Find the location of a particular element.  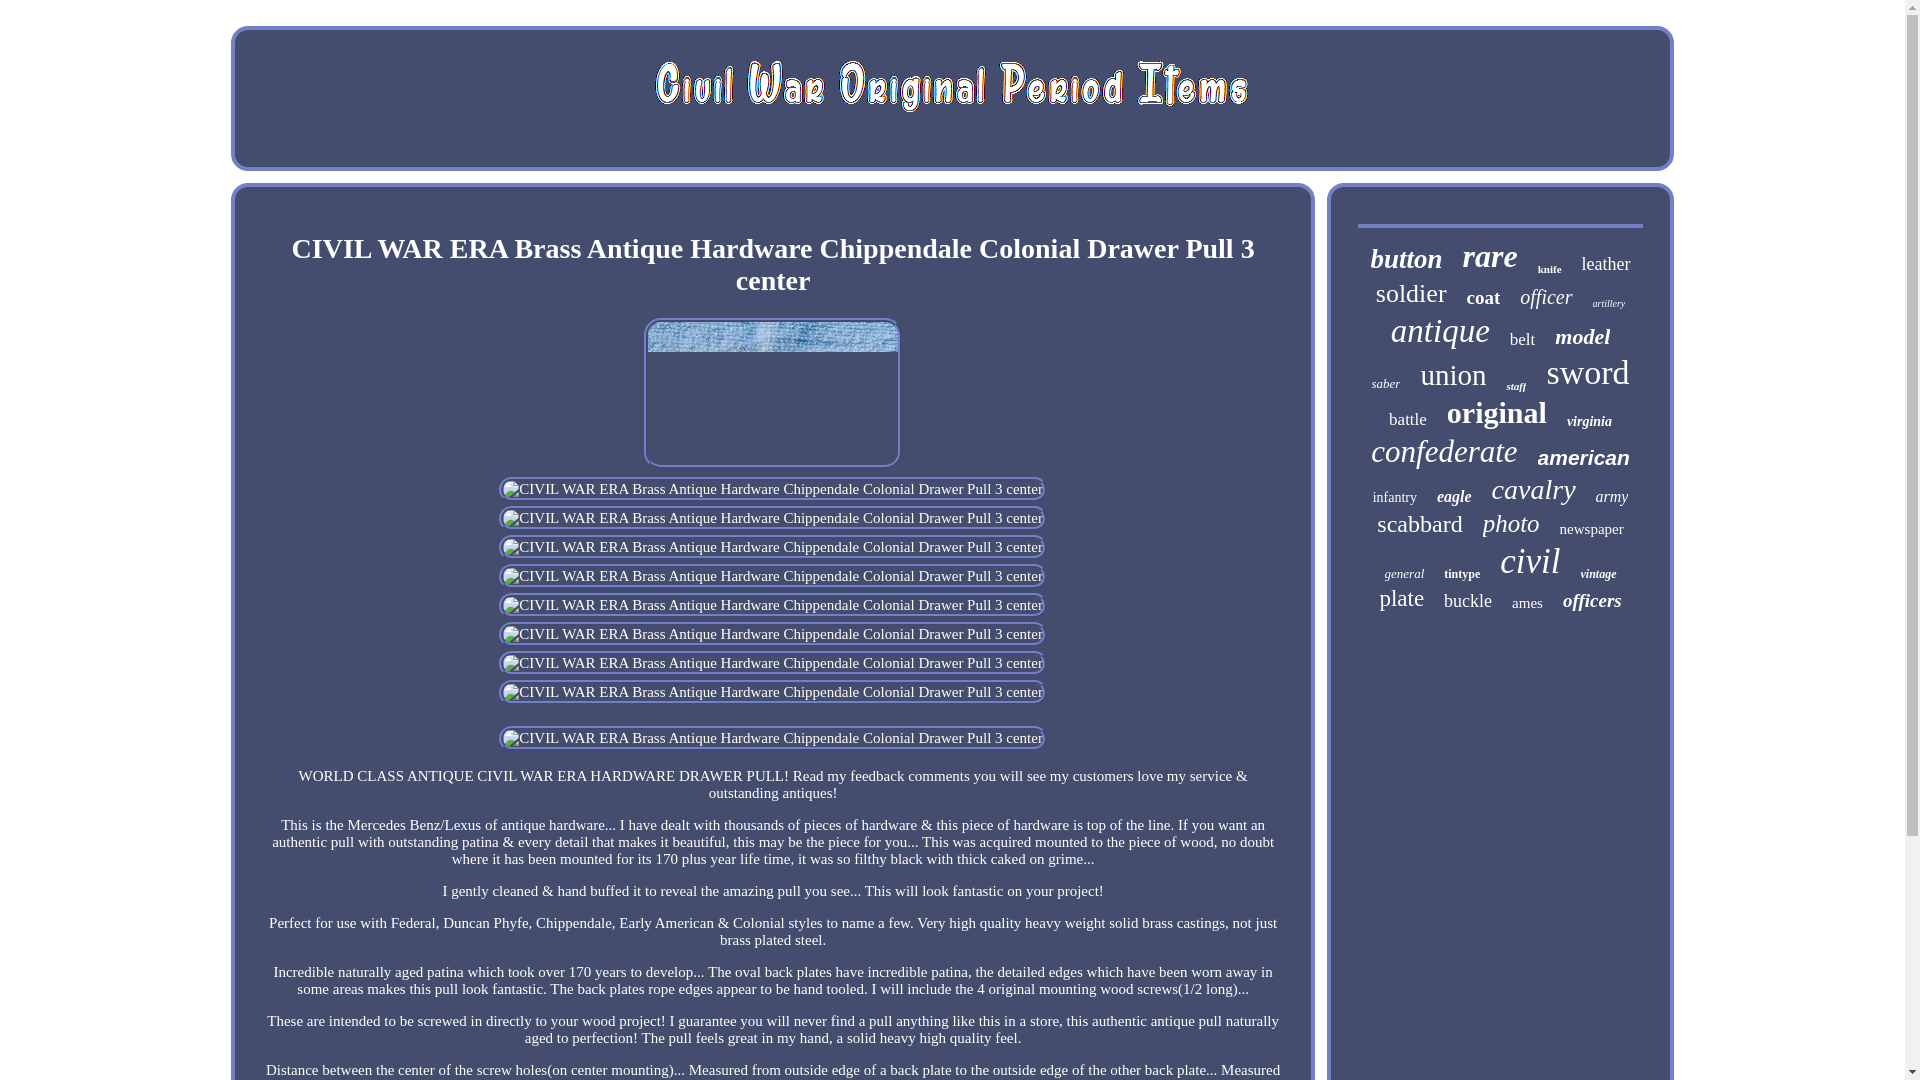

saber is located at coordinates (1386, 384).